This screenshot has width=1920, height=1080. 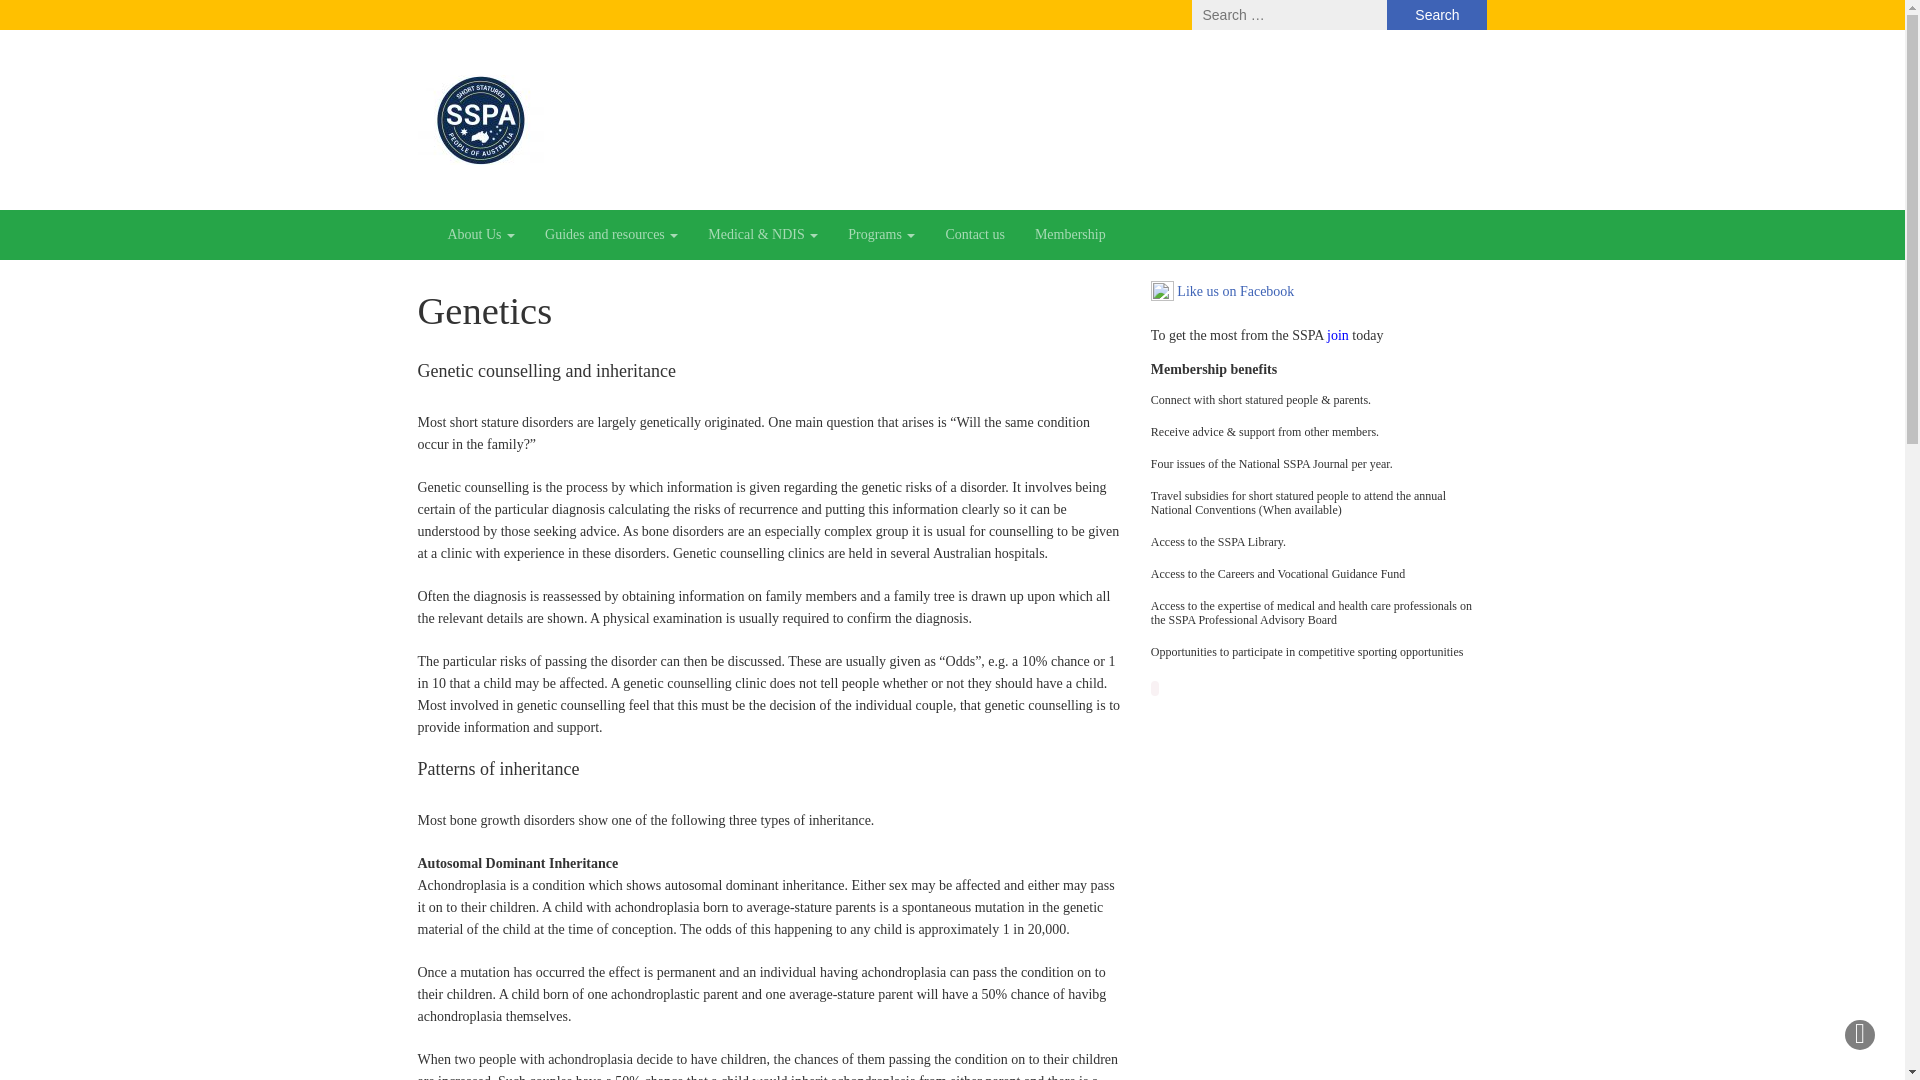 What do you see at coordinates (611, 234) in the screenshot?
I see `Guides and resources` at bounding box center [611, 234].